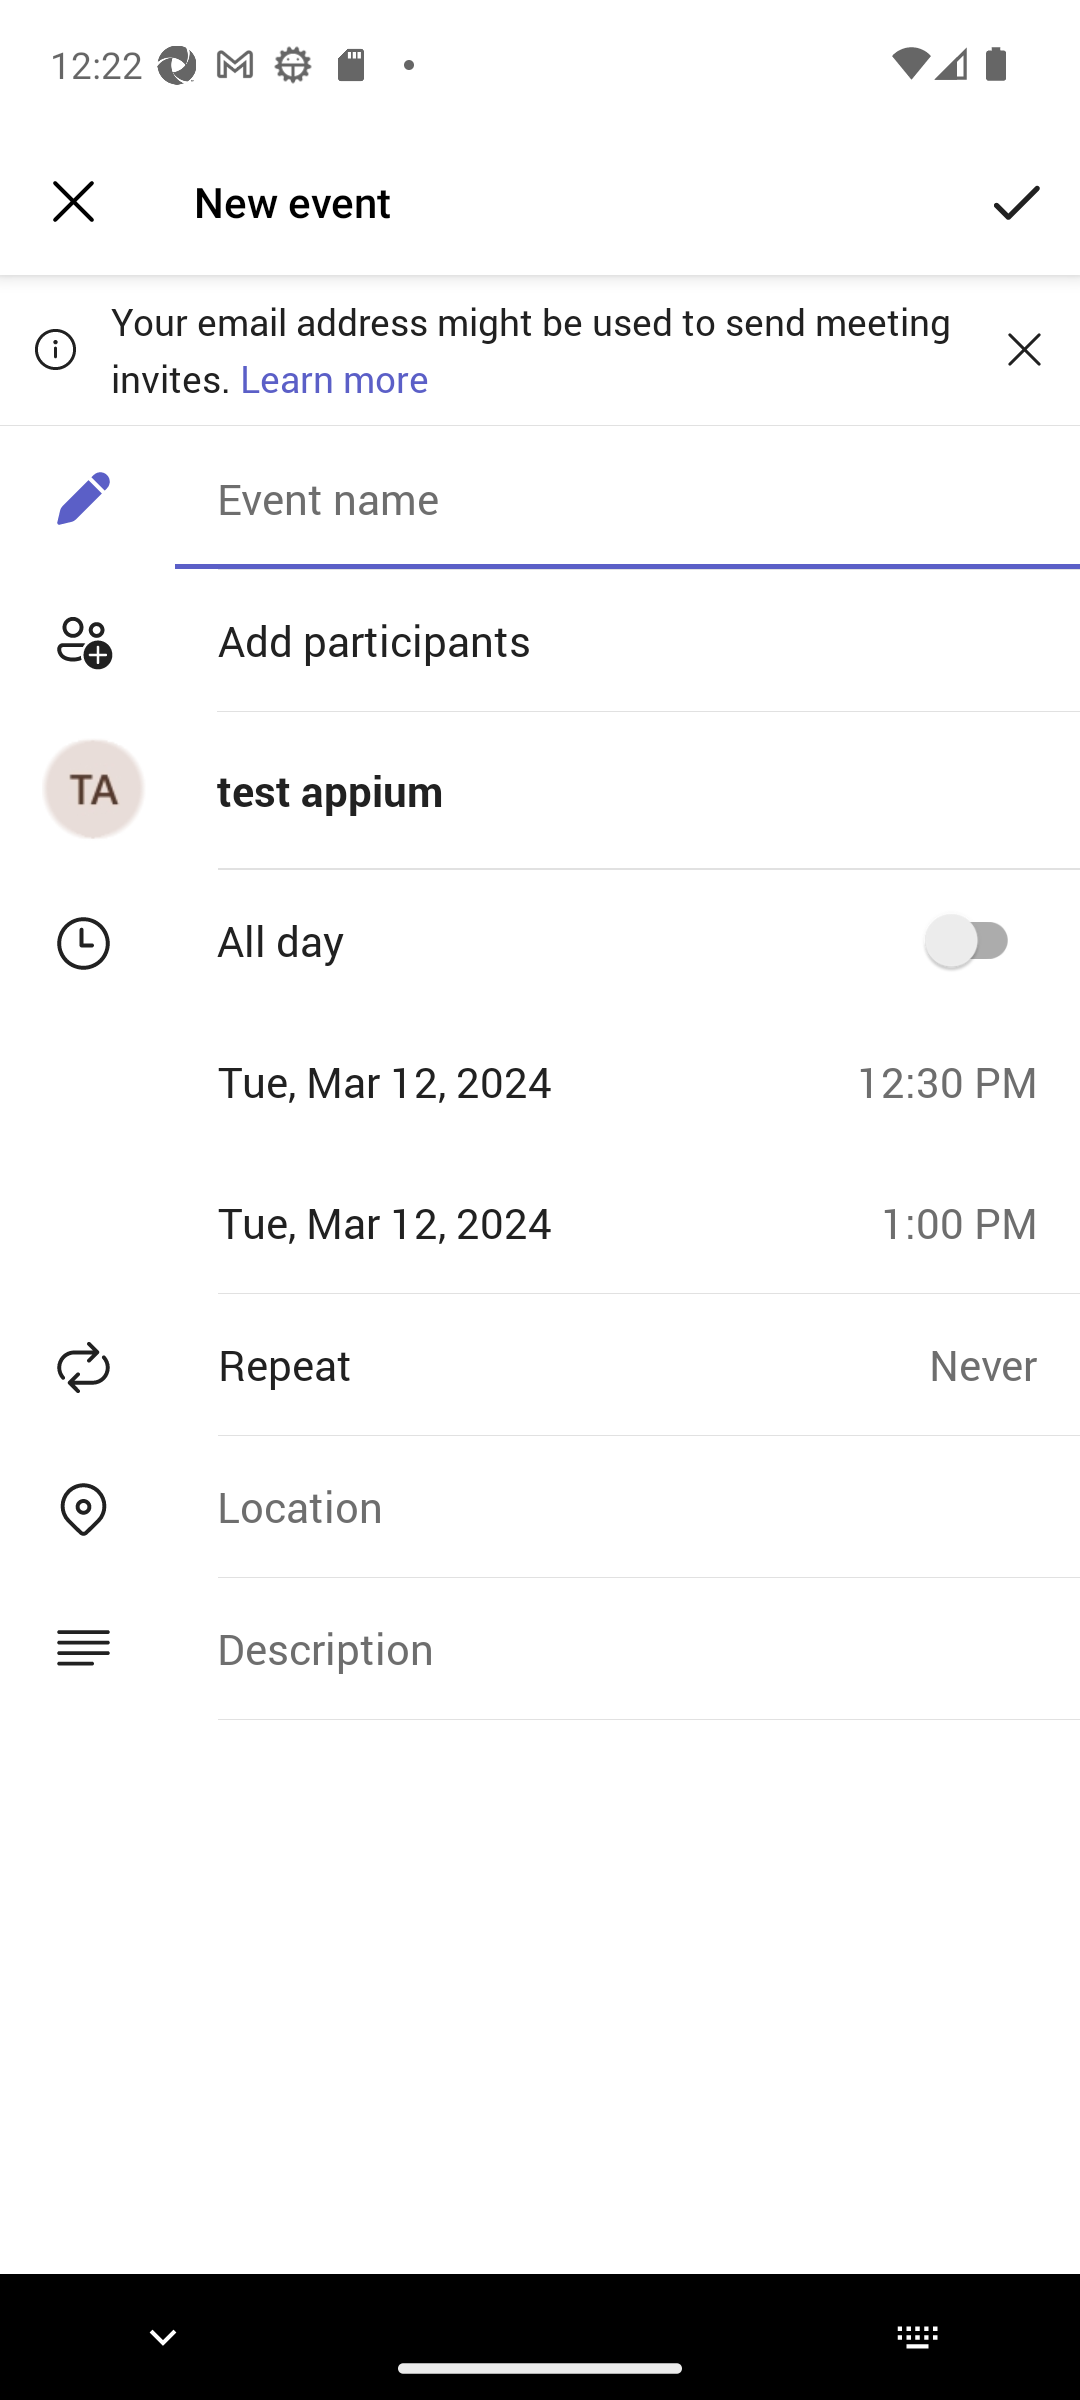 Image resolution: width=1080 pixels, height=2400 pixels. I want to click on All day, so click(976, 940).